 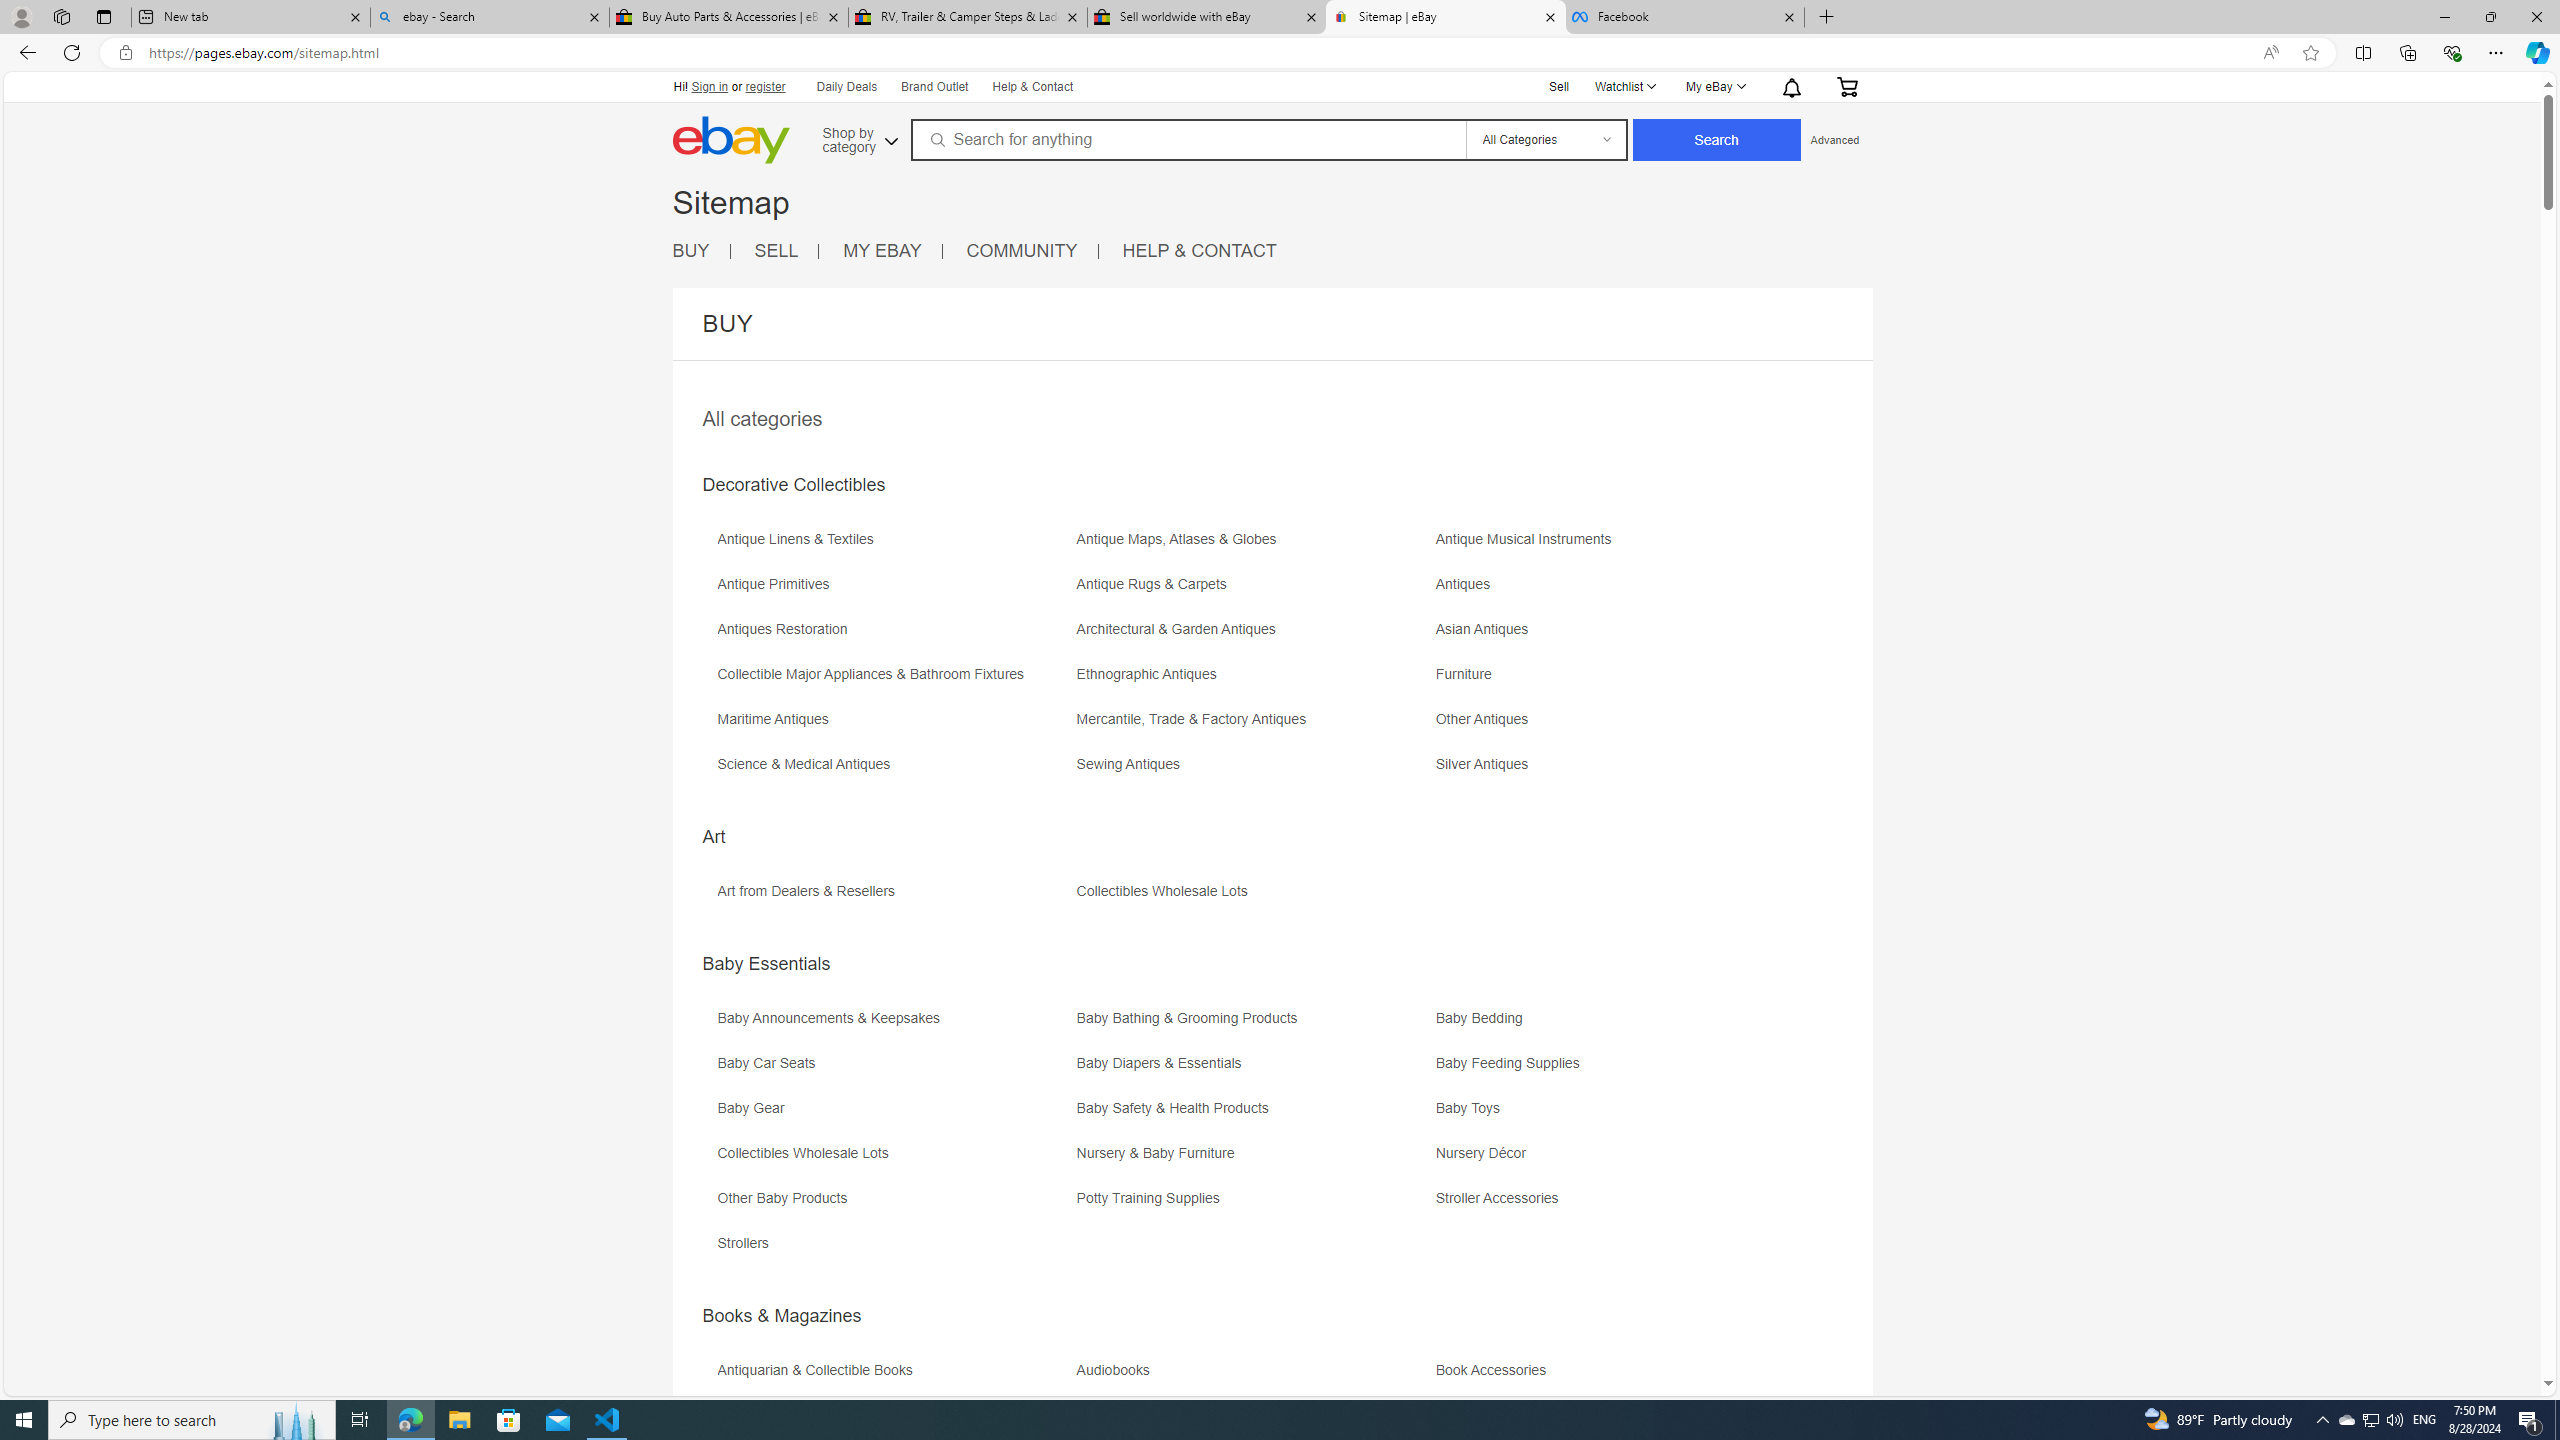 I want to click on Nursery & Baby Furniture, so click(x=1160, y=1153).